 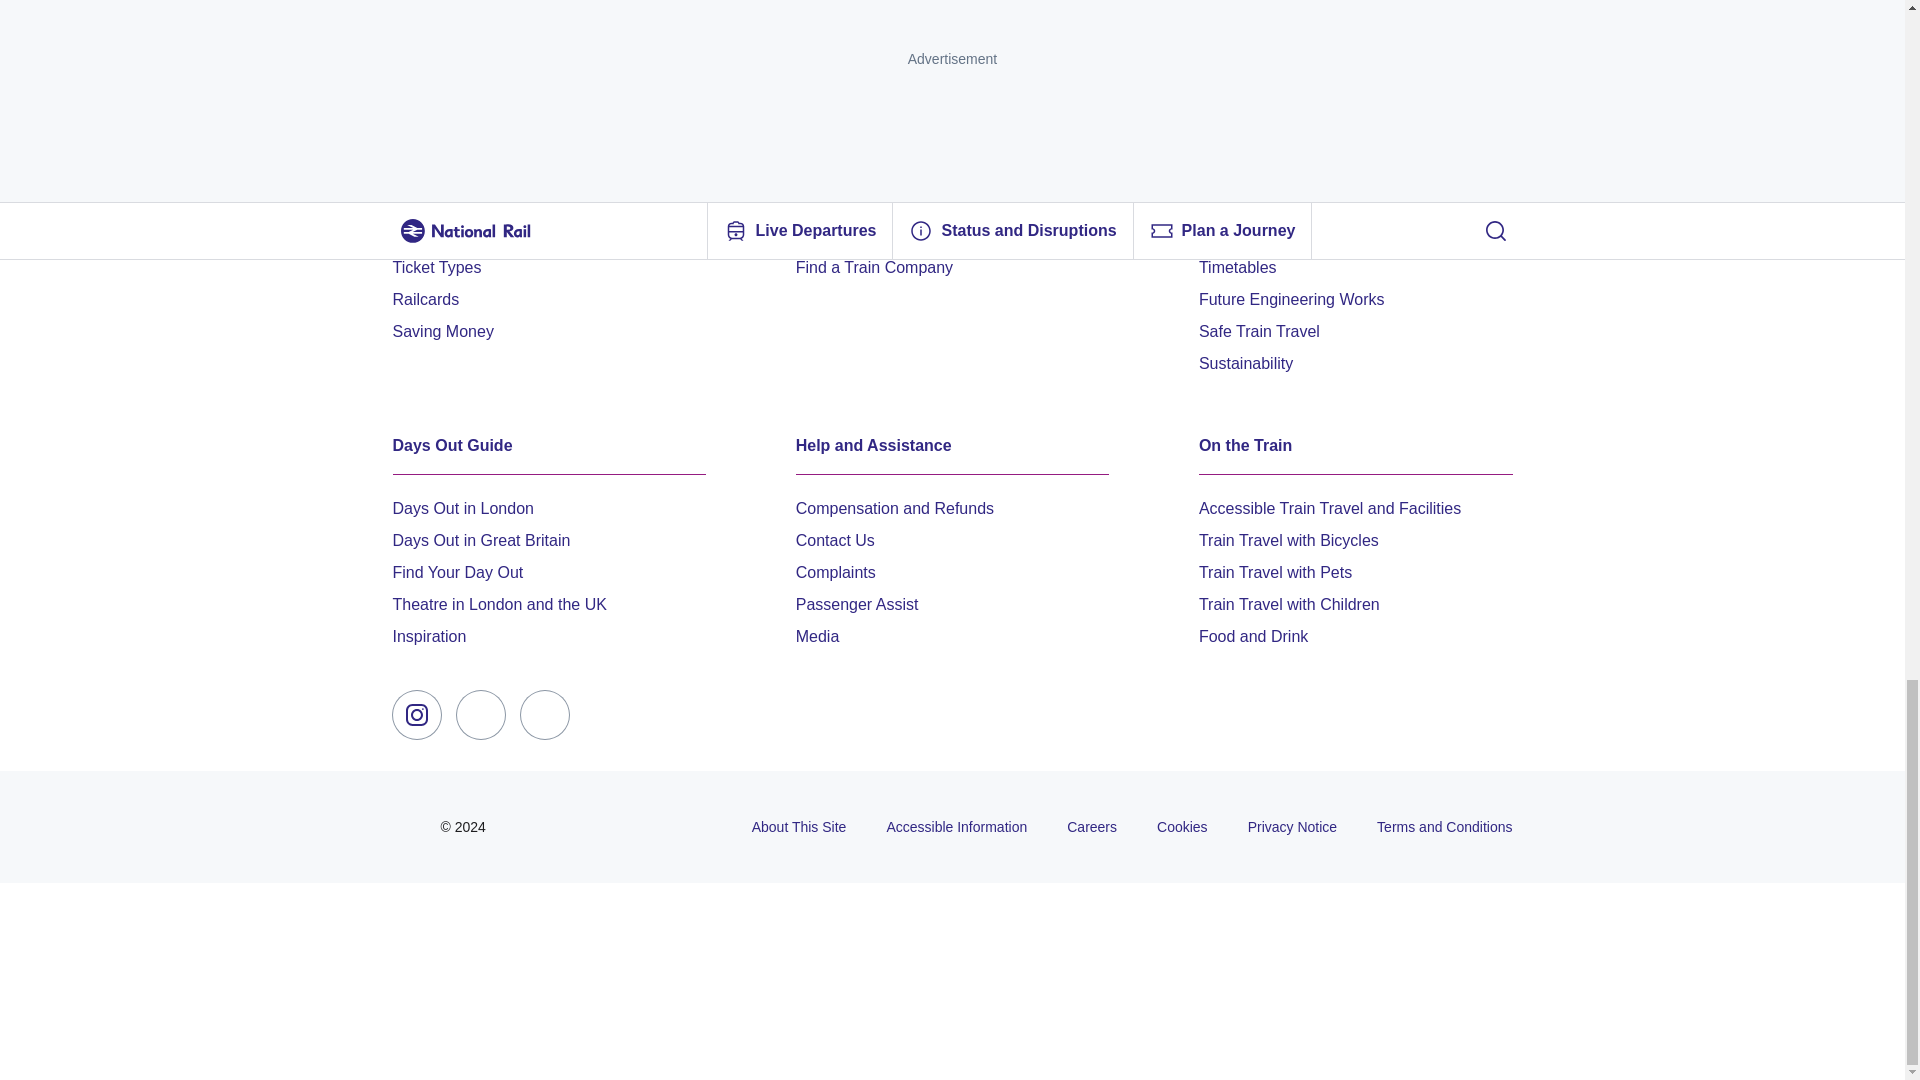 What do you see at coordinates (548, 446) in the screenshot?
I see `Days Out Guide` at bounding box center [548, 446].